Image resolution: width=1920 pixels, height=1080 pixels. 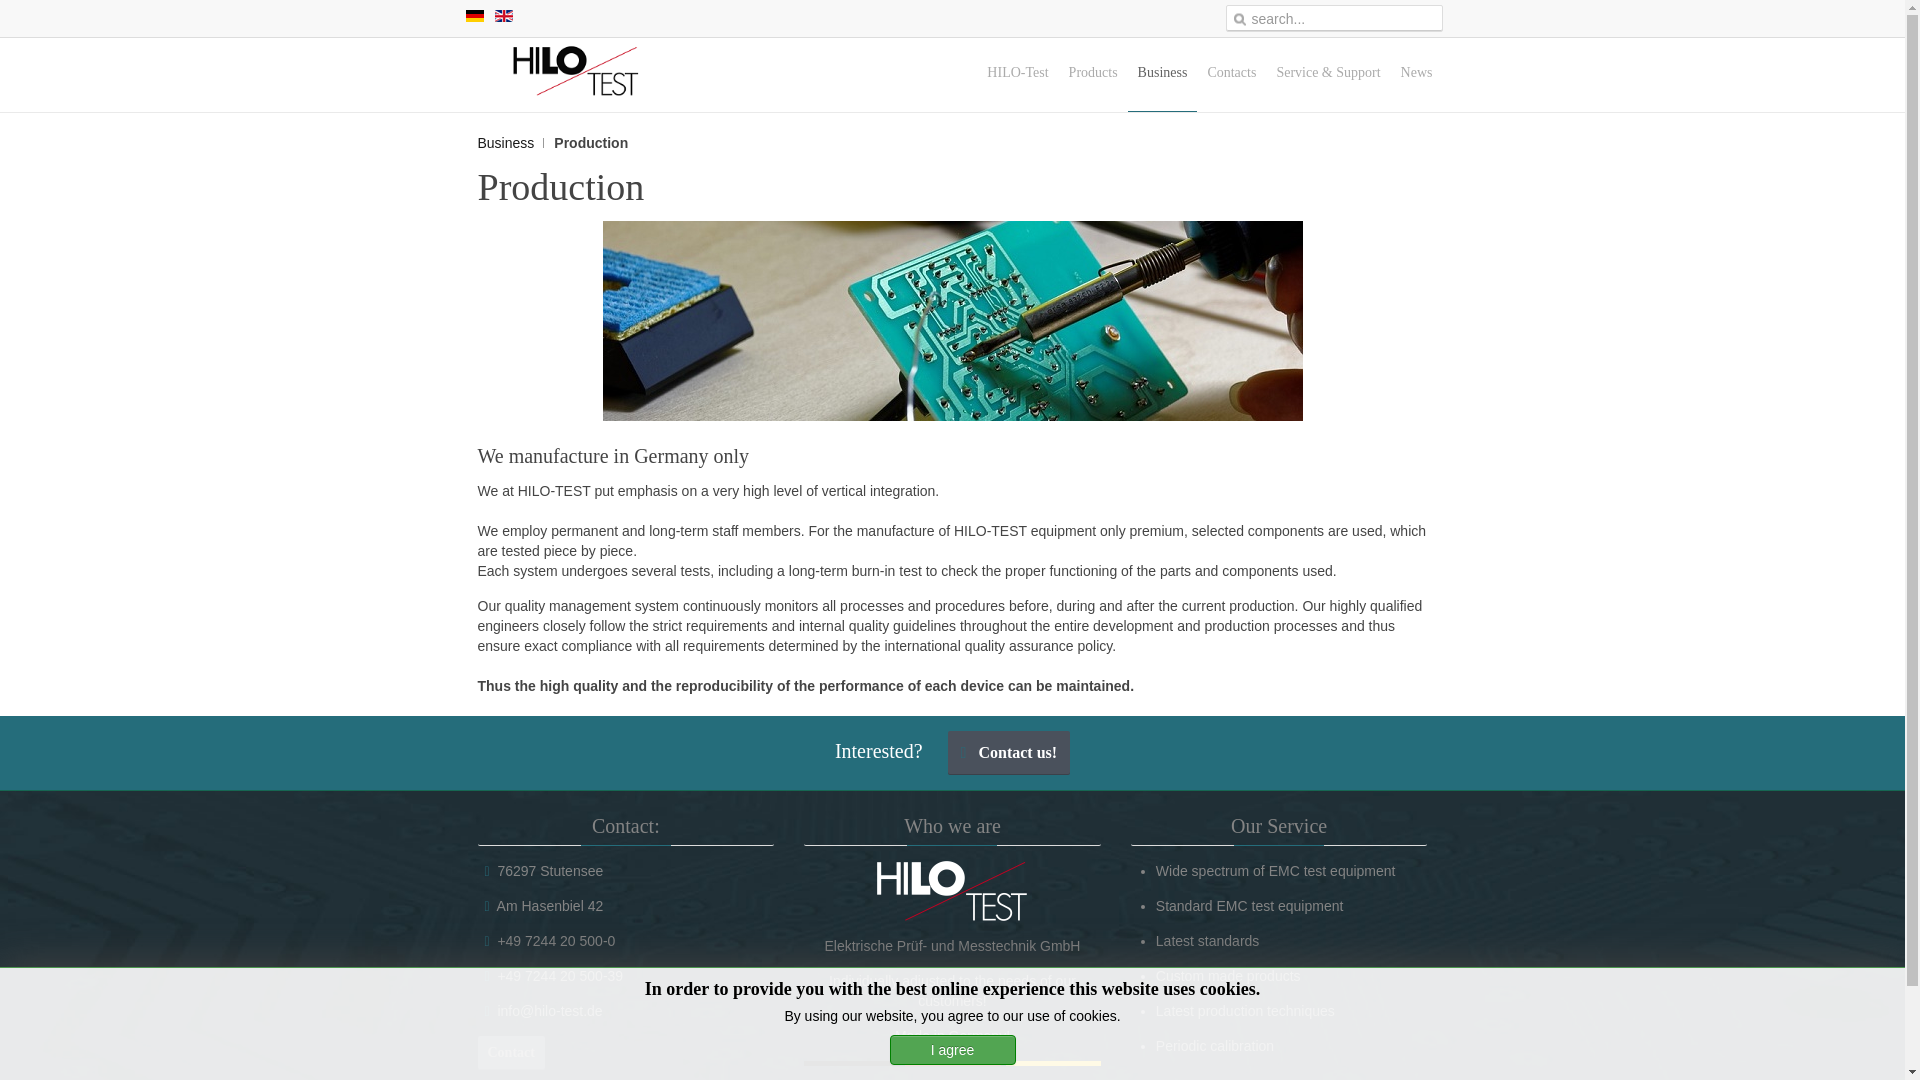 What do you see at coordinates (1017, 74) in the screenshot?
I see `HILO-Test` at bounding box center [1017, 74].